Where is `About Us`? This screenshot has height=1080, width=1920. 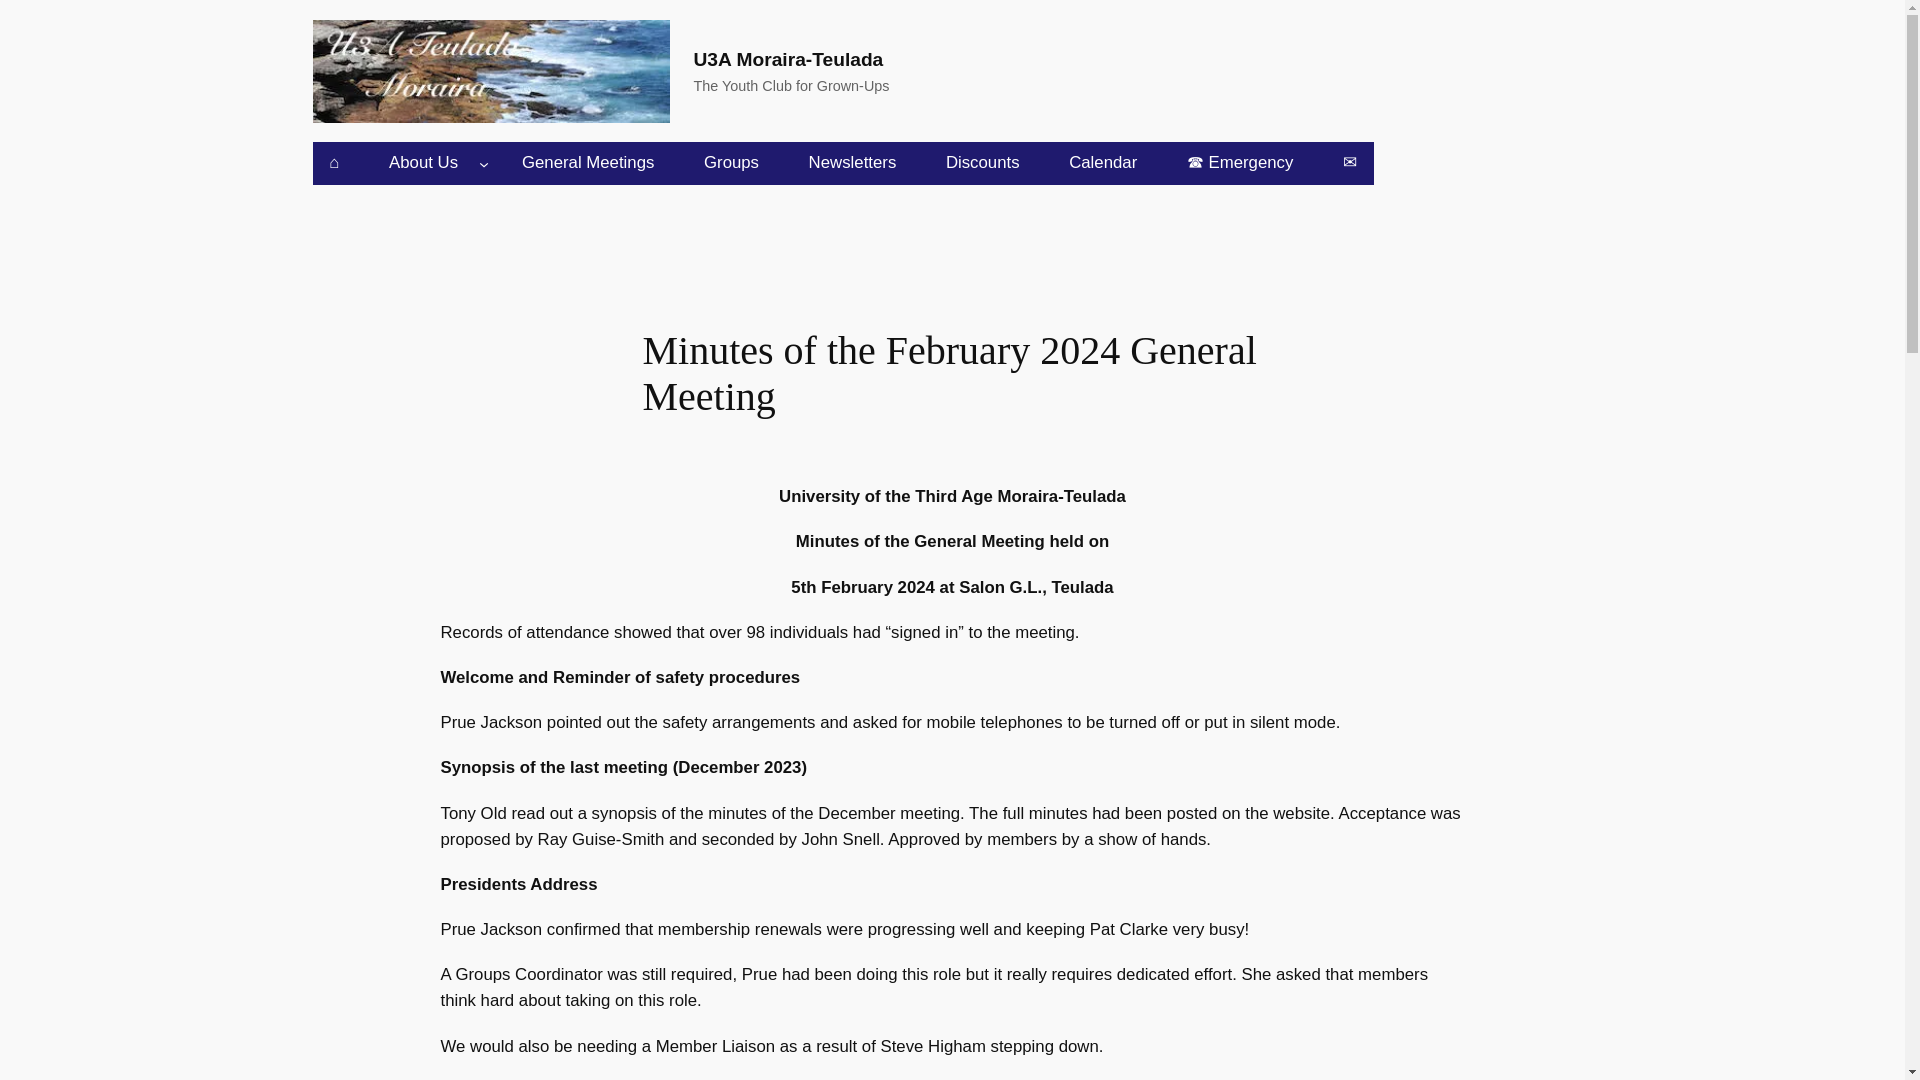 About Us is located at coordinates (423, 162).